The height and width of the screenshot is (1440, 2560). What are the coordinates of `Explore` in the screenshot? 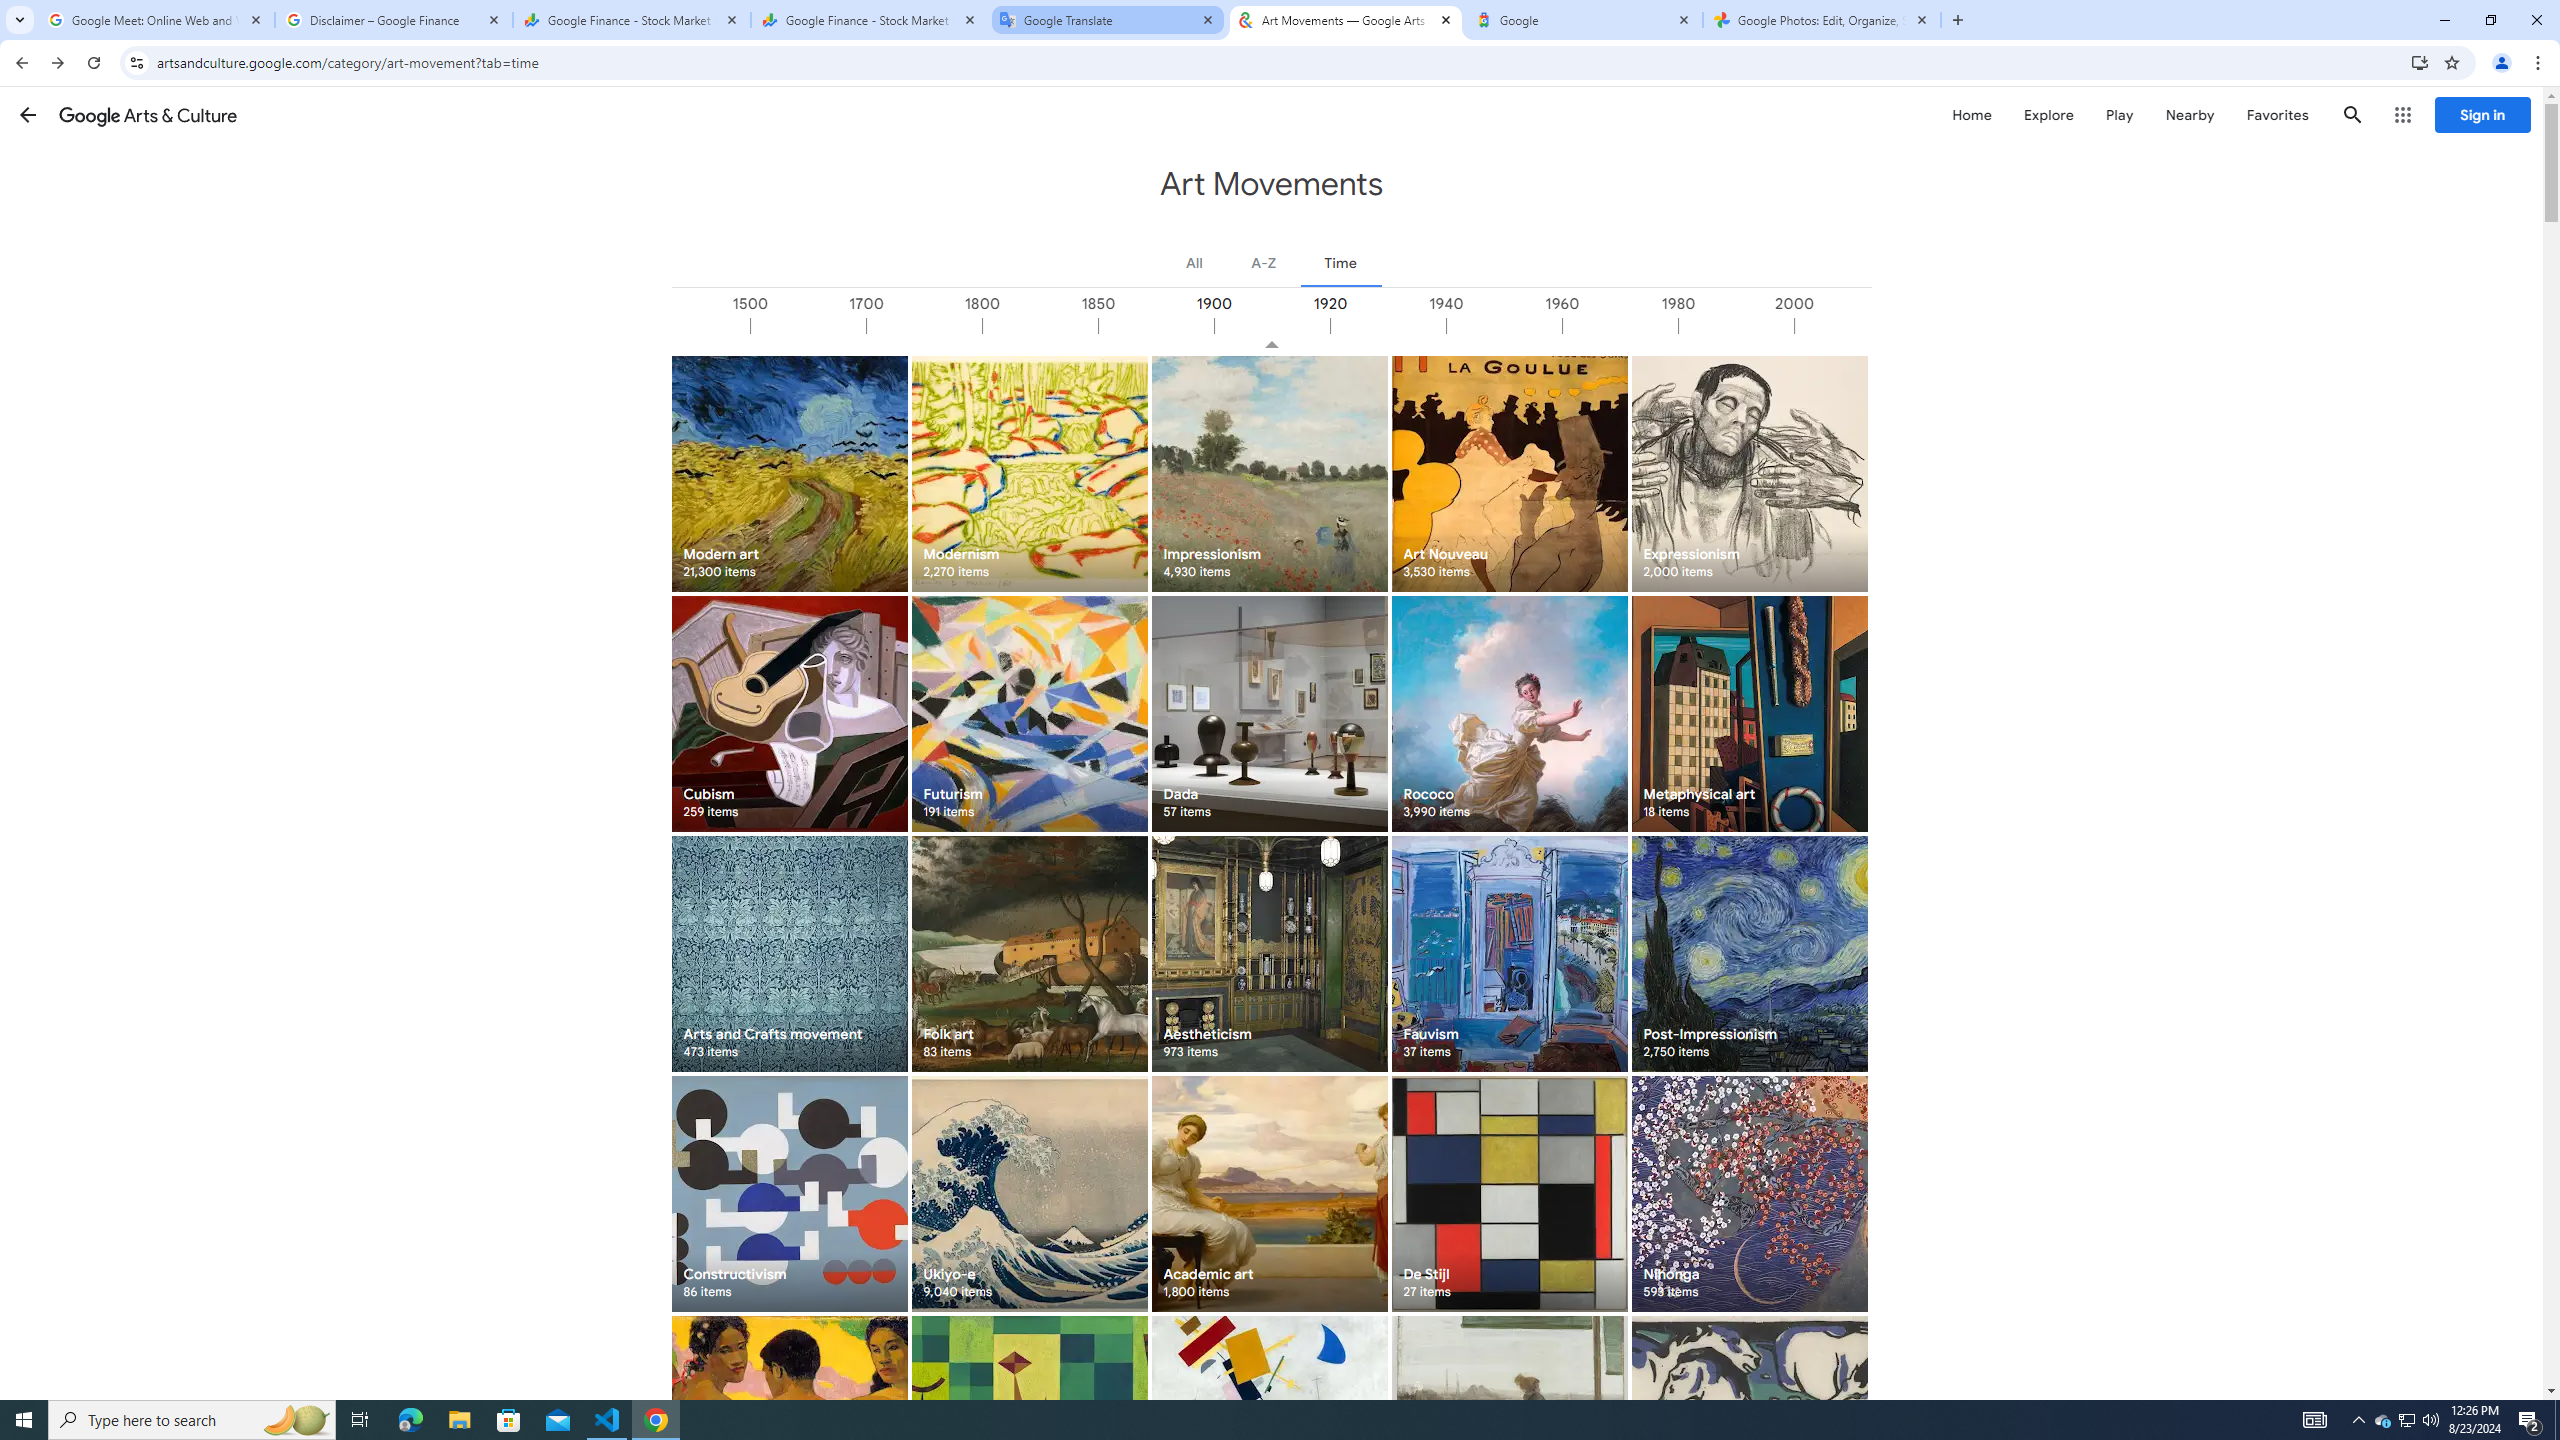 It's located at (2048, 114).